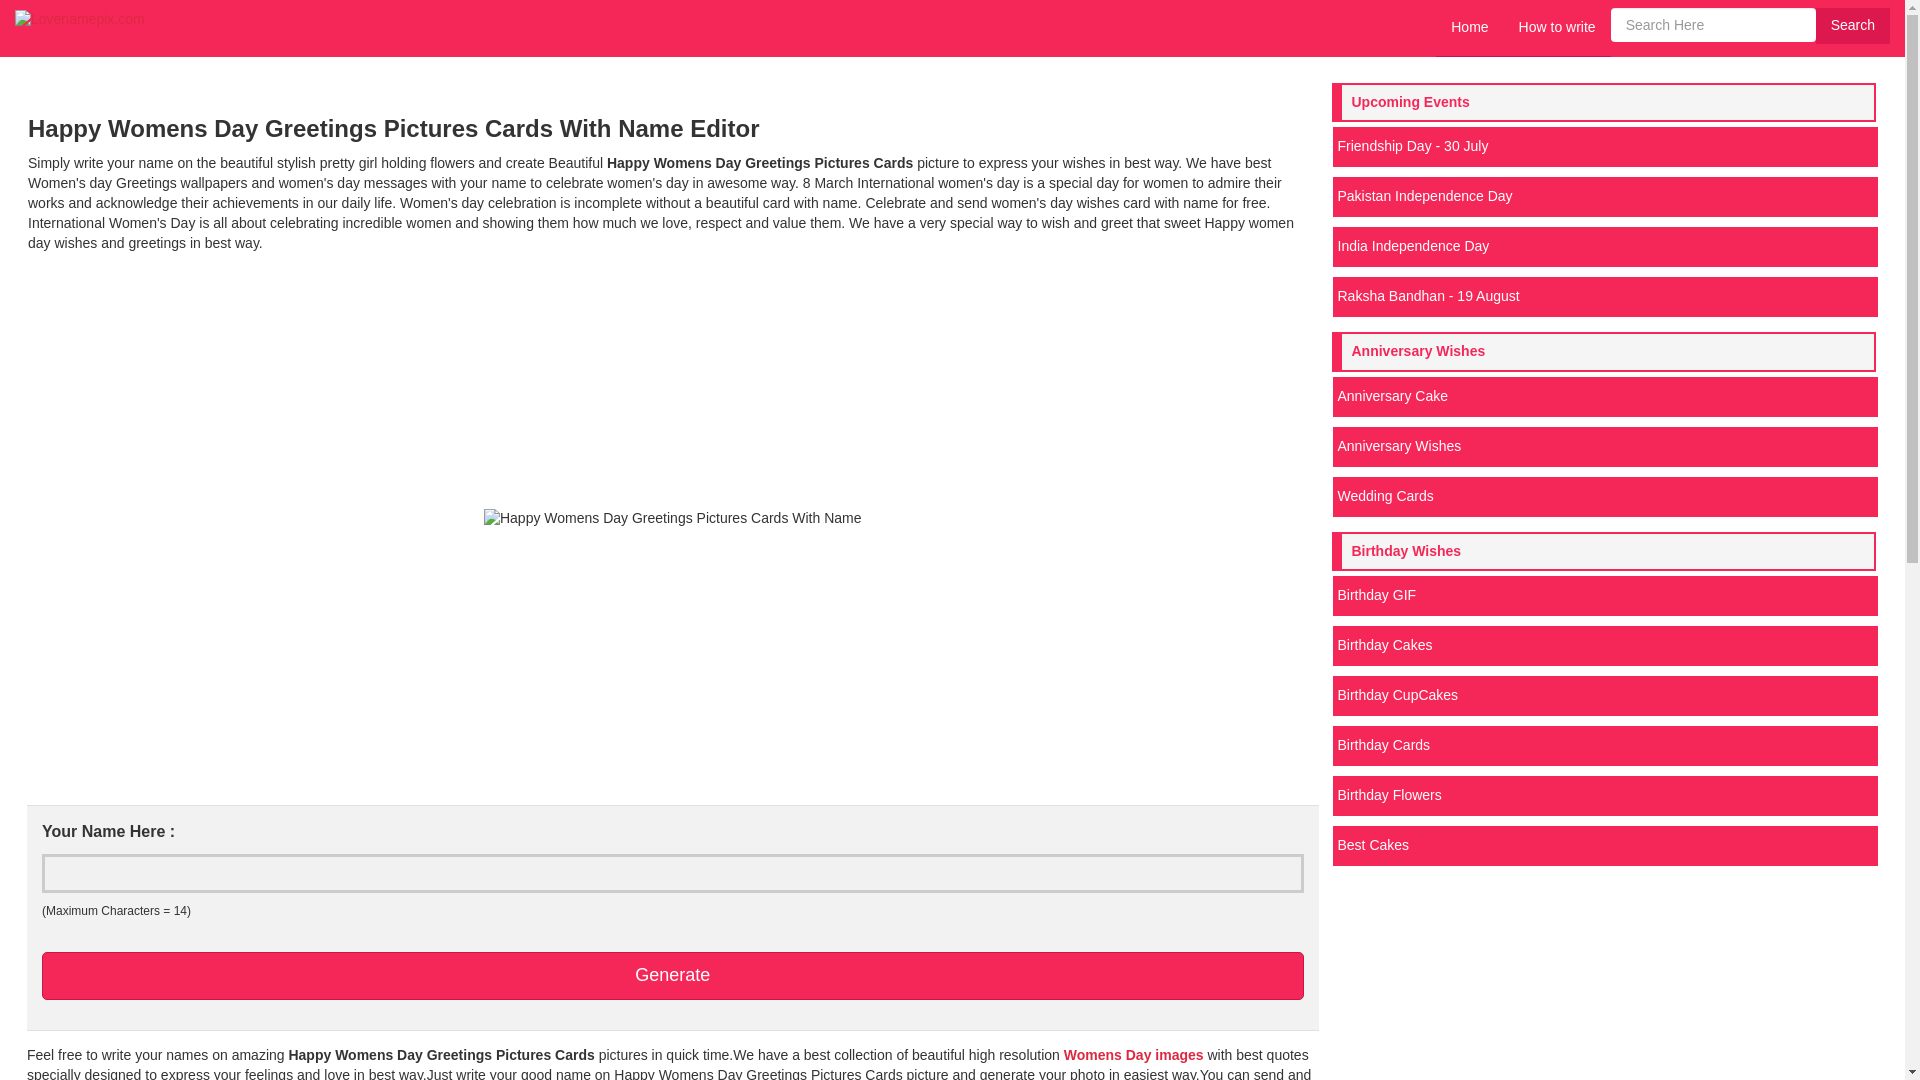  Describe the element at coordinates (1604, 296) in the screenshot. I see `Raksha Bandhan - 19 August` at that location.